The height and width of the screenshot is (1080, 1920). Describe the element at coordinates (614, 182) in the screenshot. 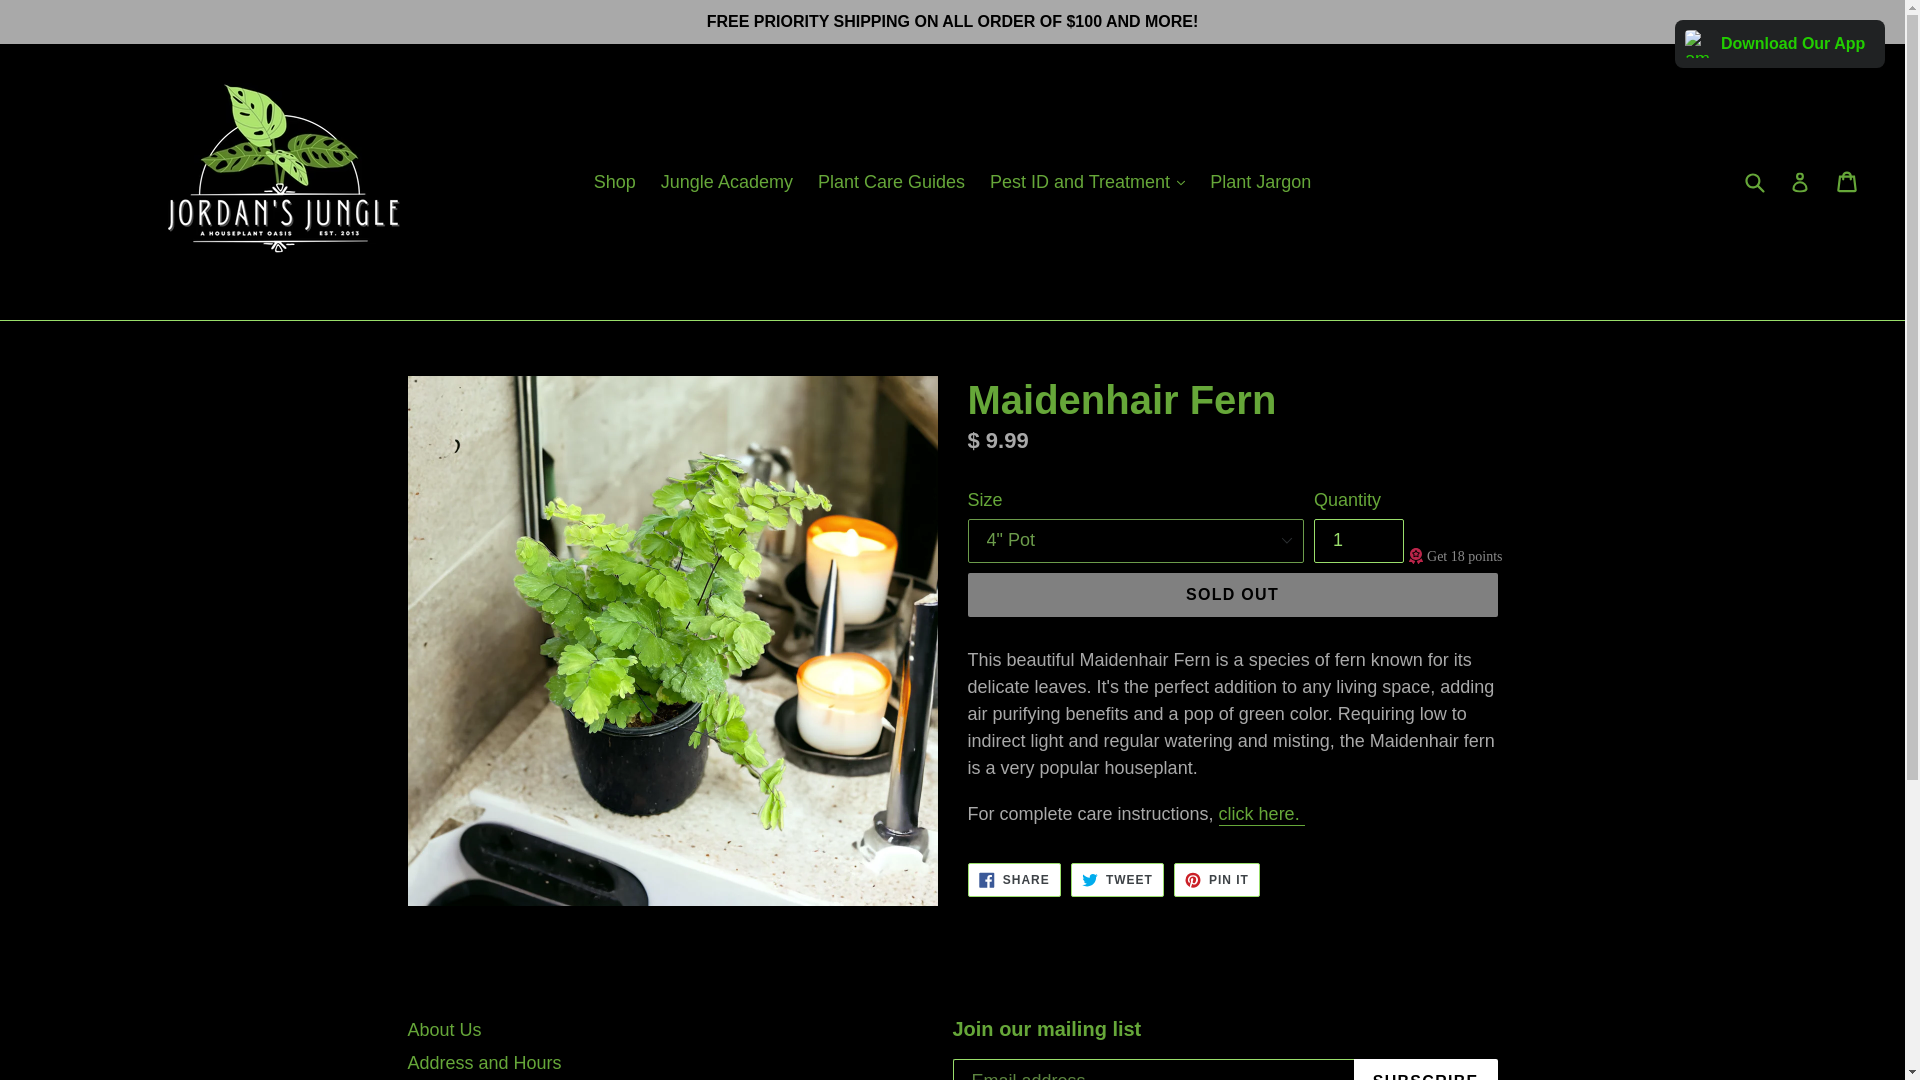

I see `1` at that location.